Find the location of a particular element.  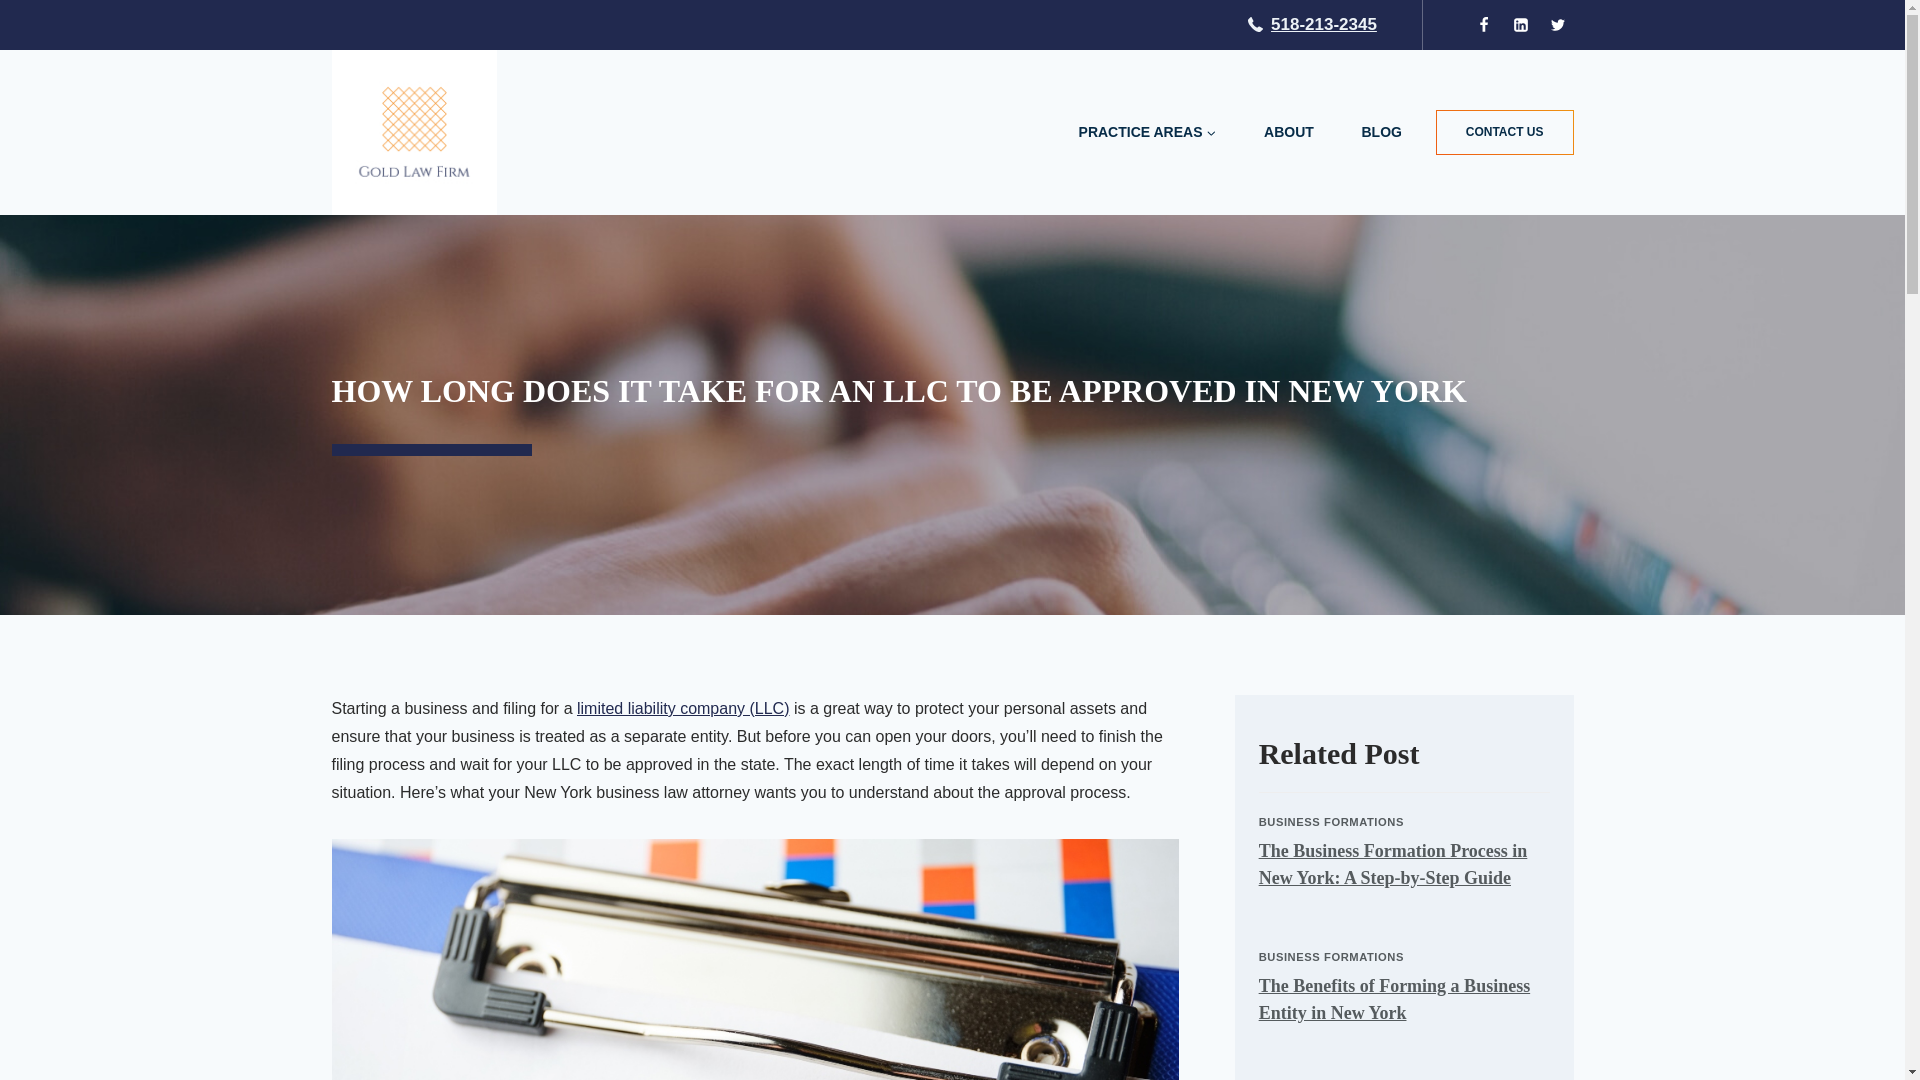

The Benefits of Forming a Business Entity in New York is located at coordinates (1394, 999).